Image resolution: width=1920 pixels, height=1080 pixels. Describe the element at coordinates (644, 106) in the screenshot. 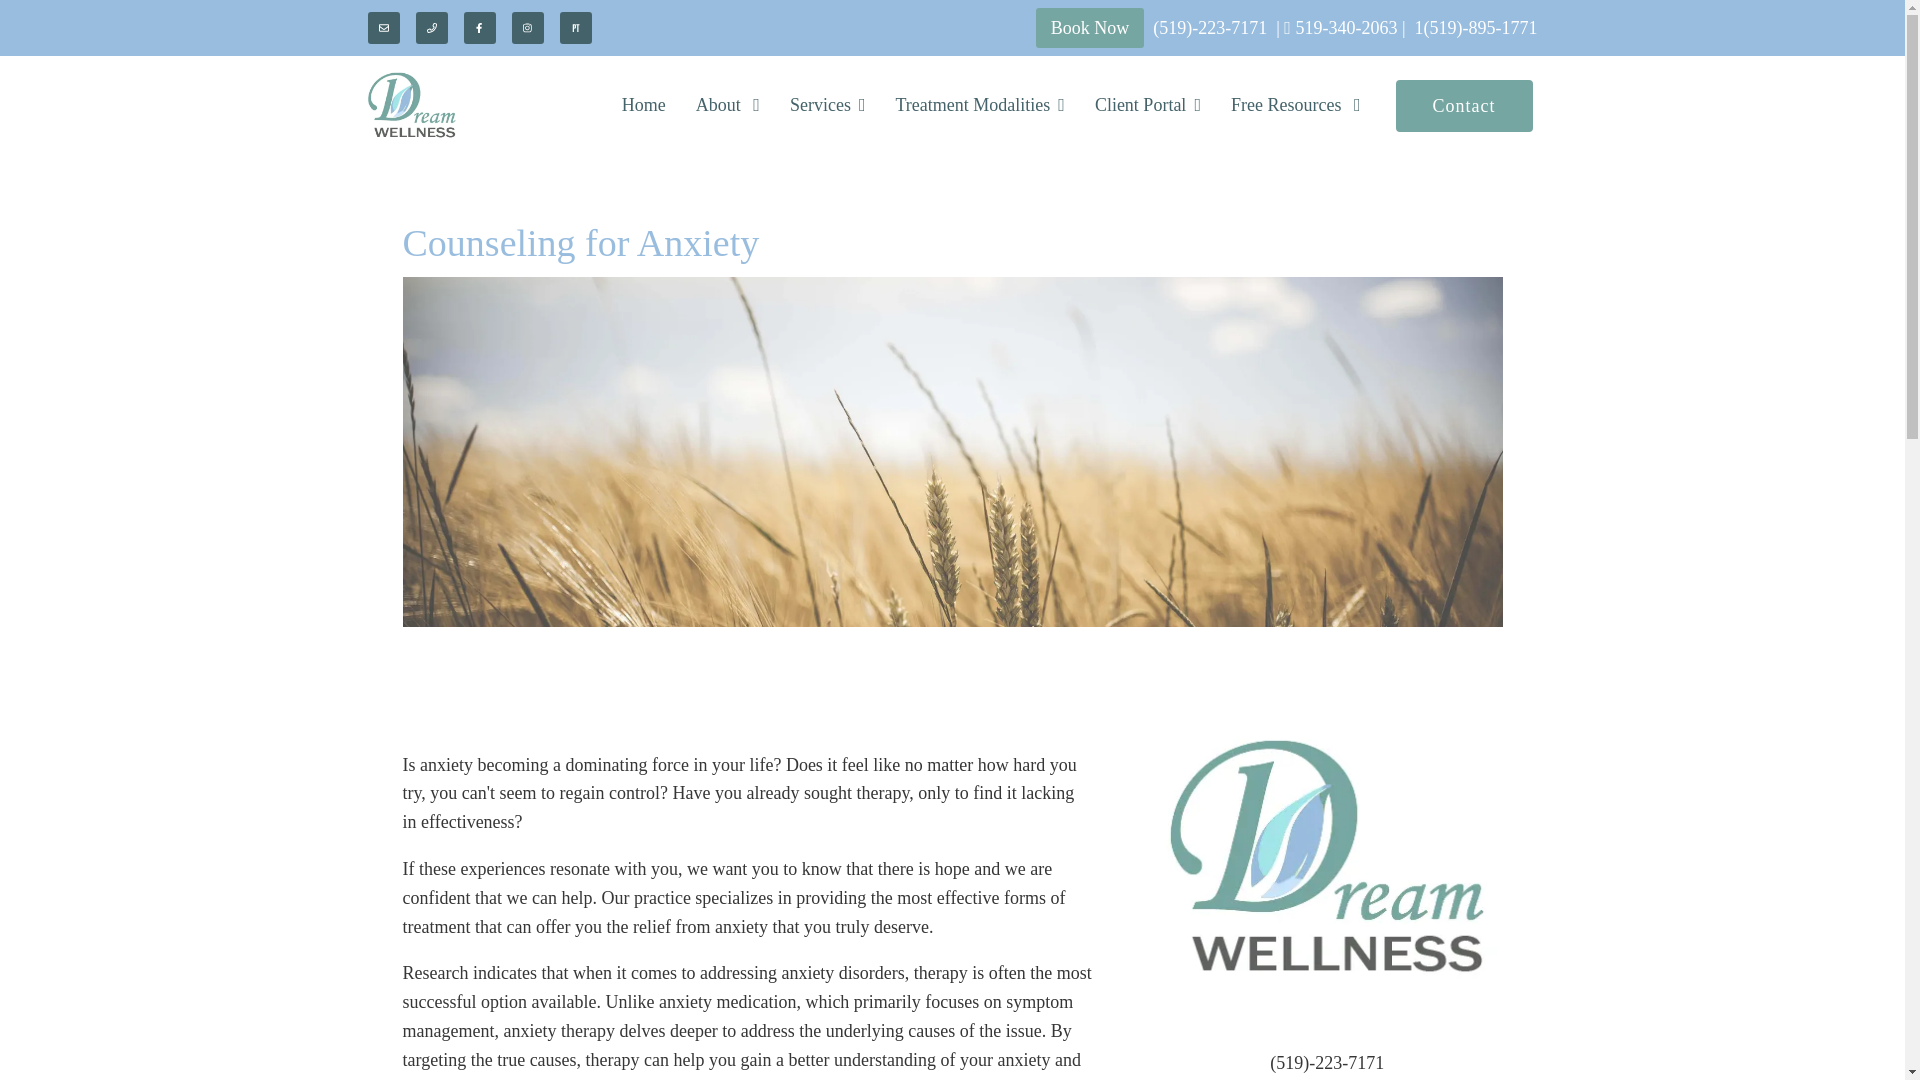

I see `Home` at that location.